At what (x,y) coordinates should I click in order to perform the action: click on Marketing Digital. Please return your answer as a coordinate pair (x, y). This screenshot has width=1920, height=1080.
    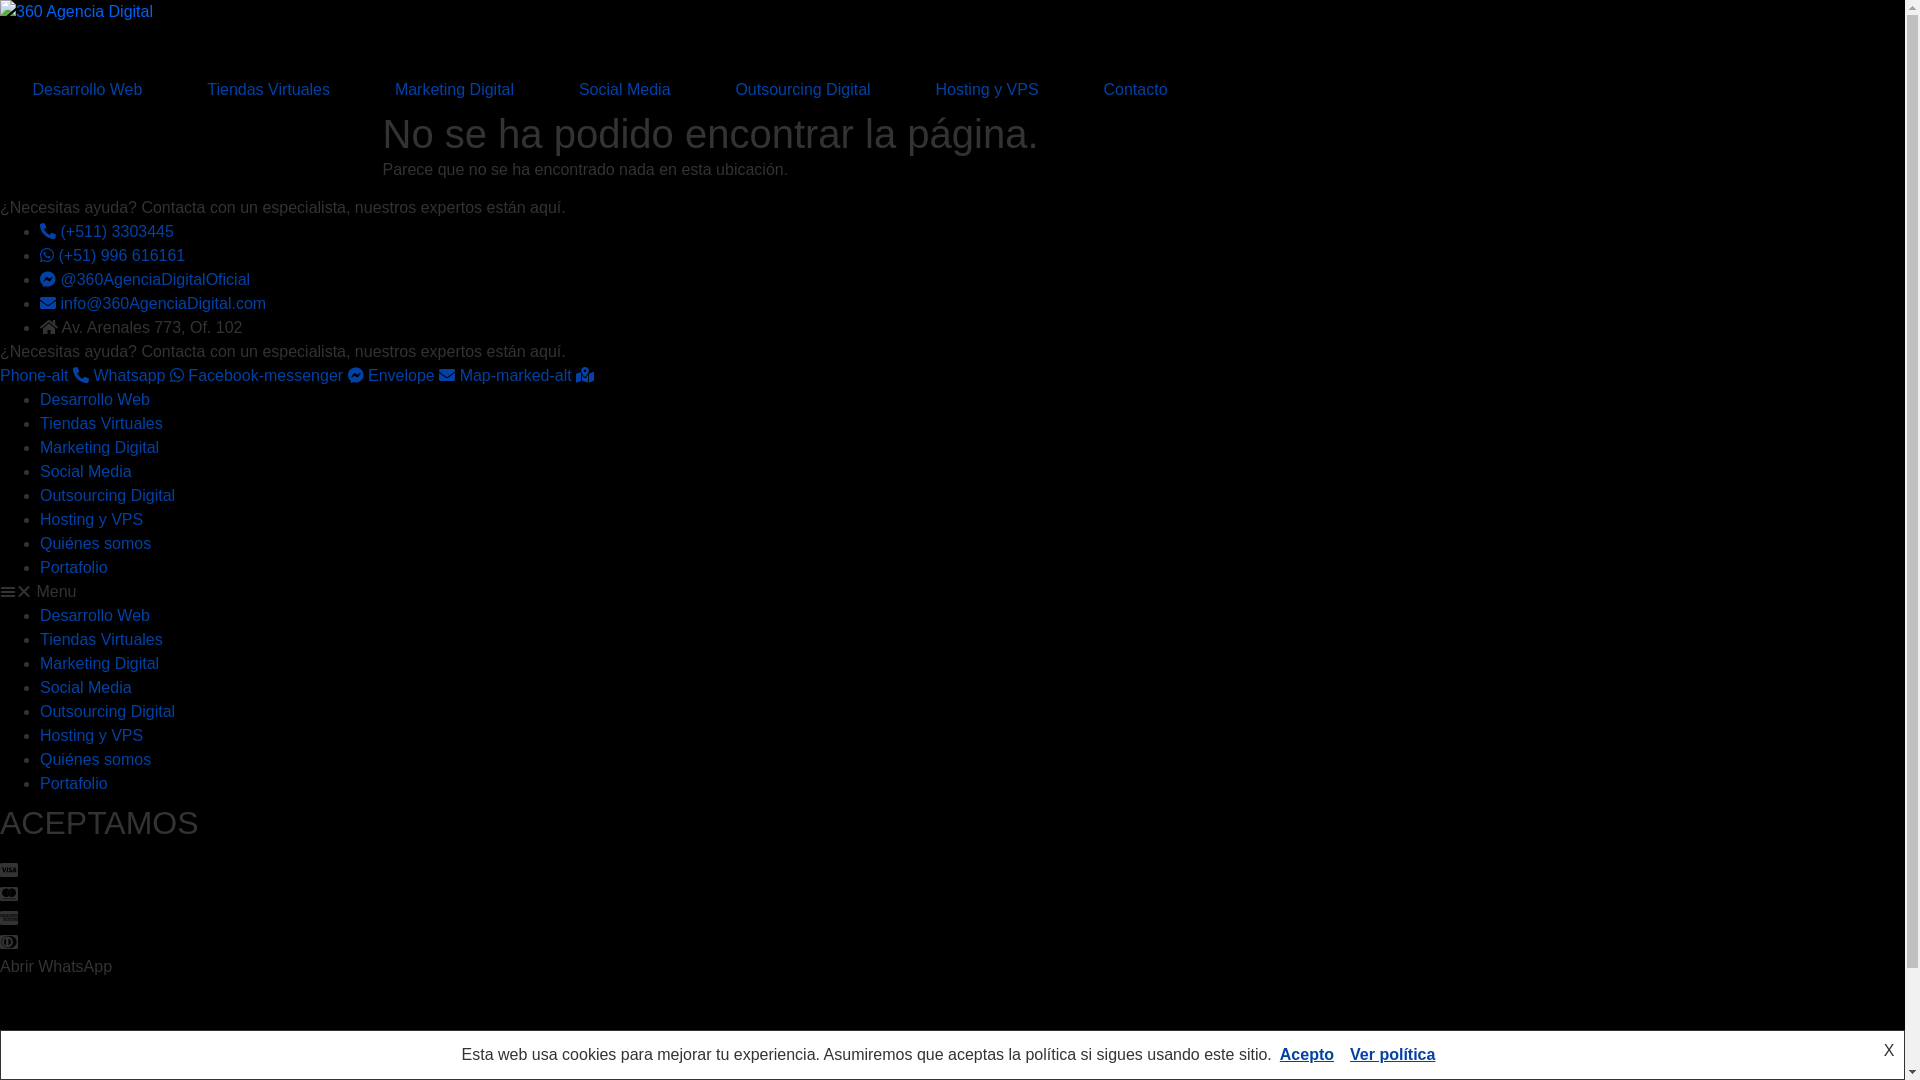
    Looking at the image, I should click on (454, 90).